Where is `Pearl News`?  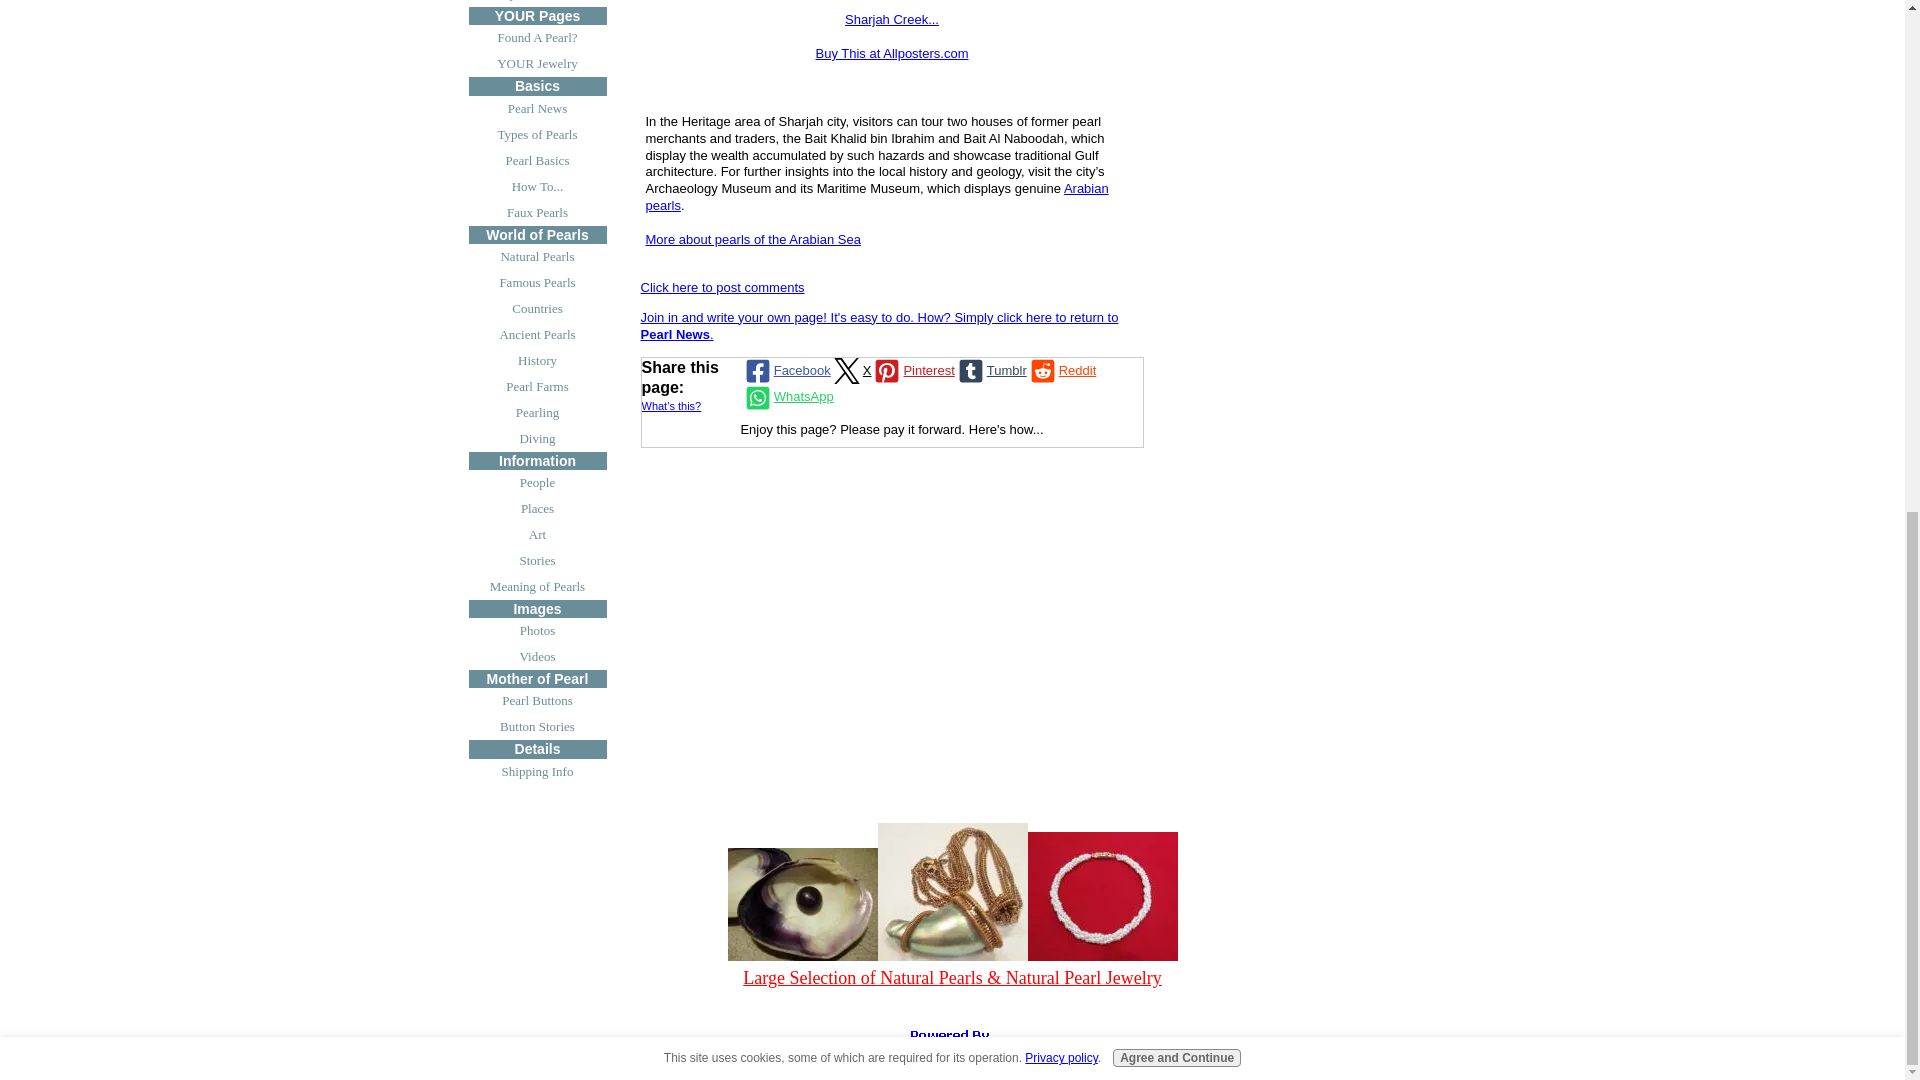 Pearl News is located at coordinates (537, 109).